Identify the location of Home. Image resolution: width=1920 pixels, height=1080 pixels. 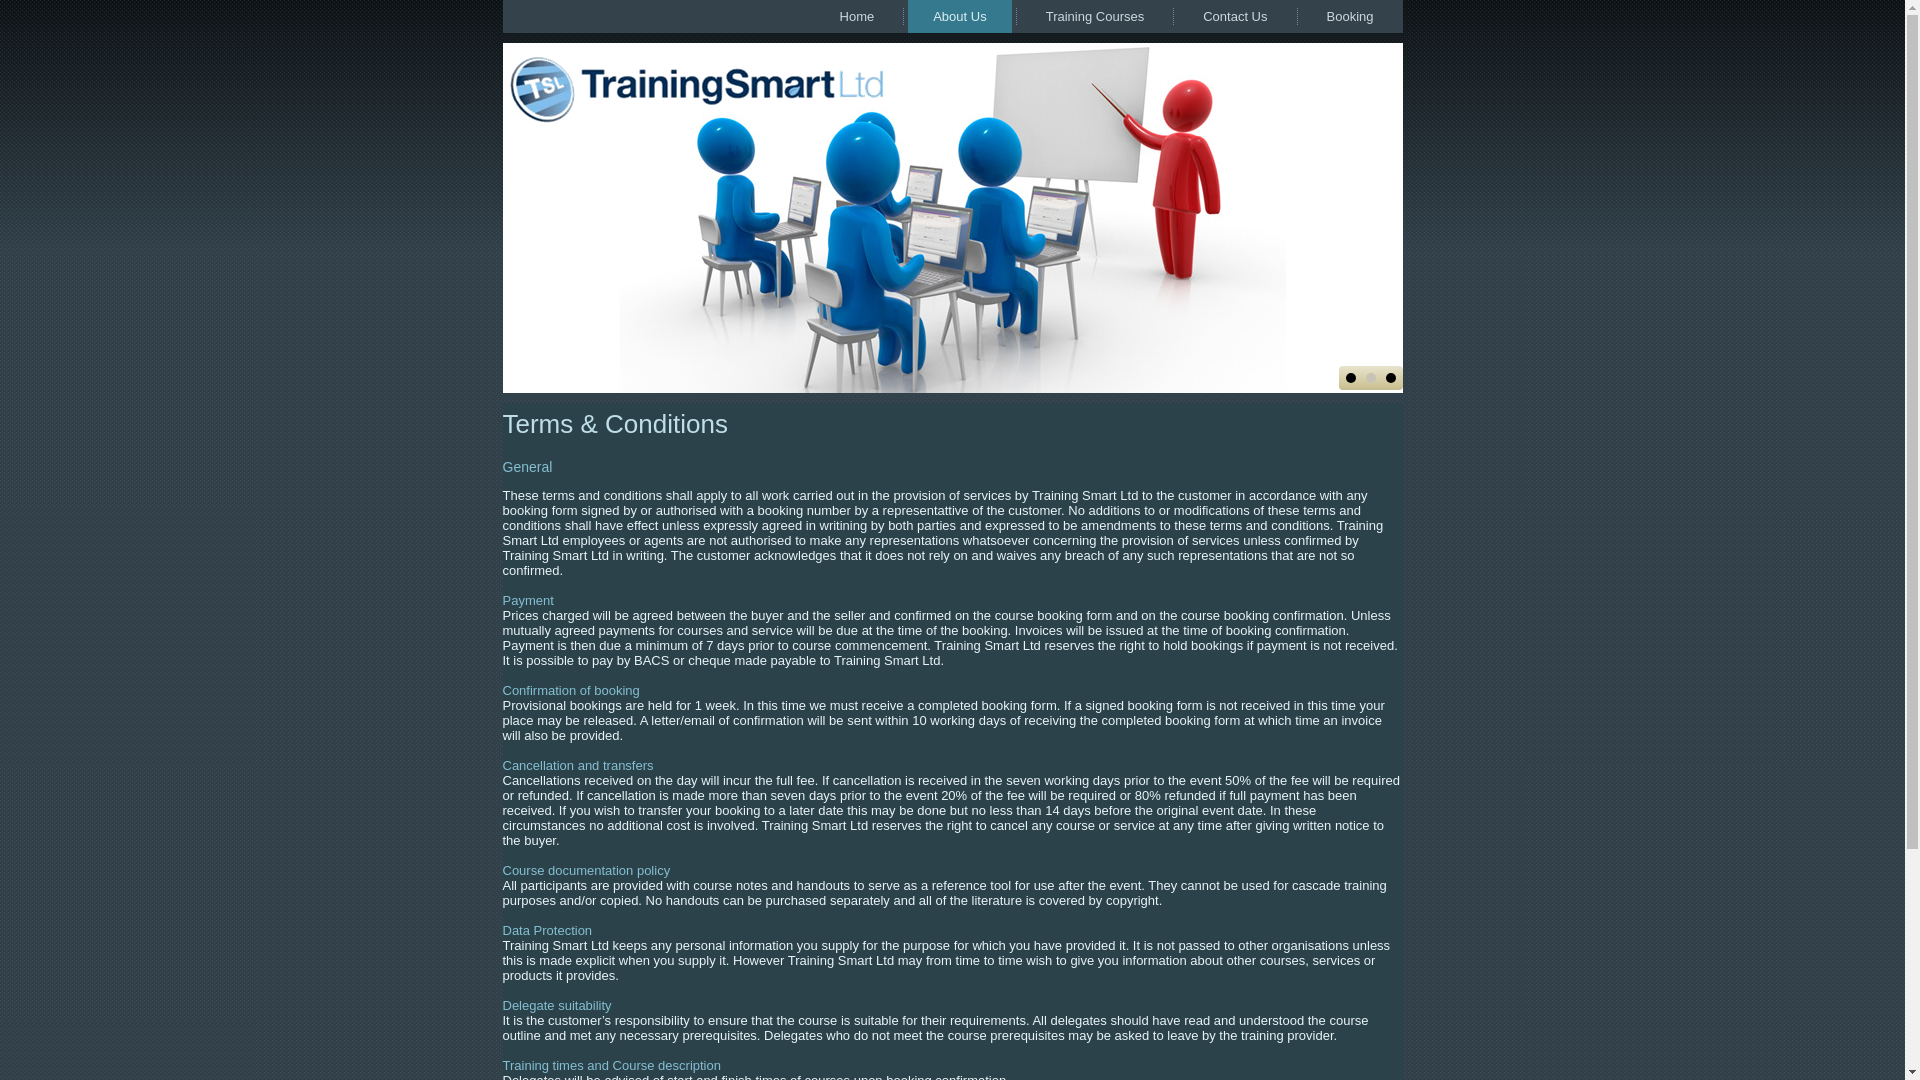
(857, 16).